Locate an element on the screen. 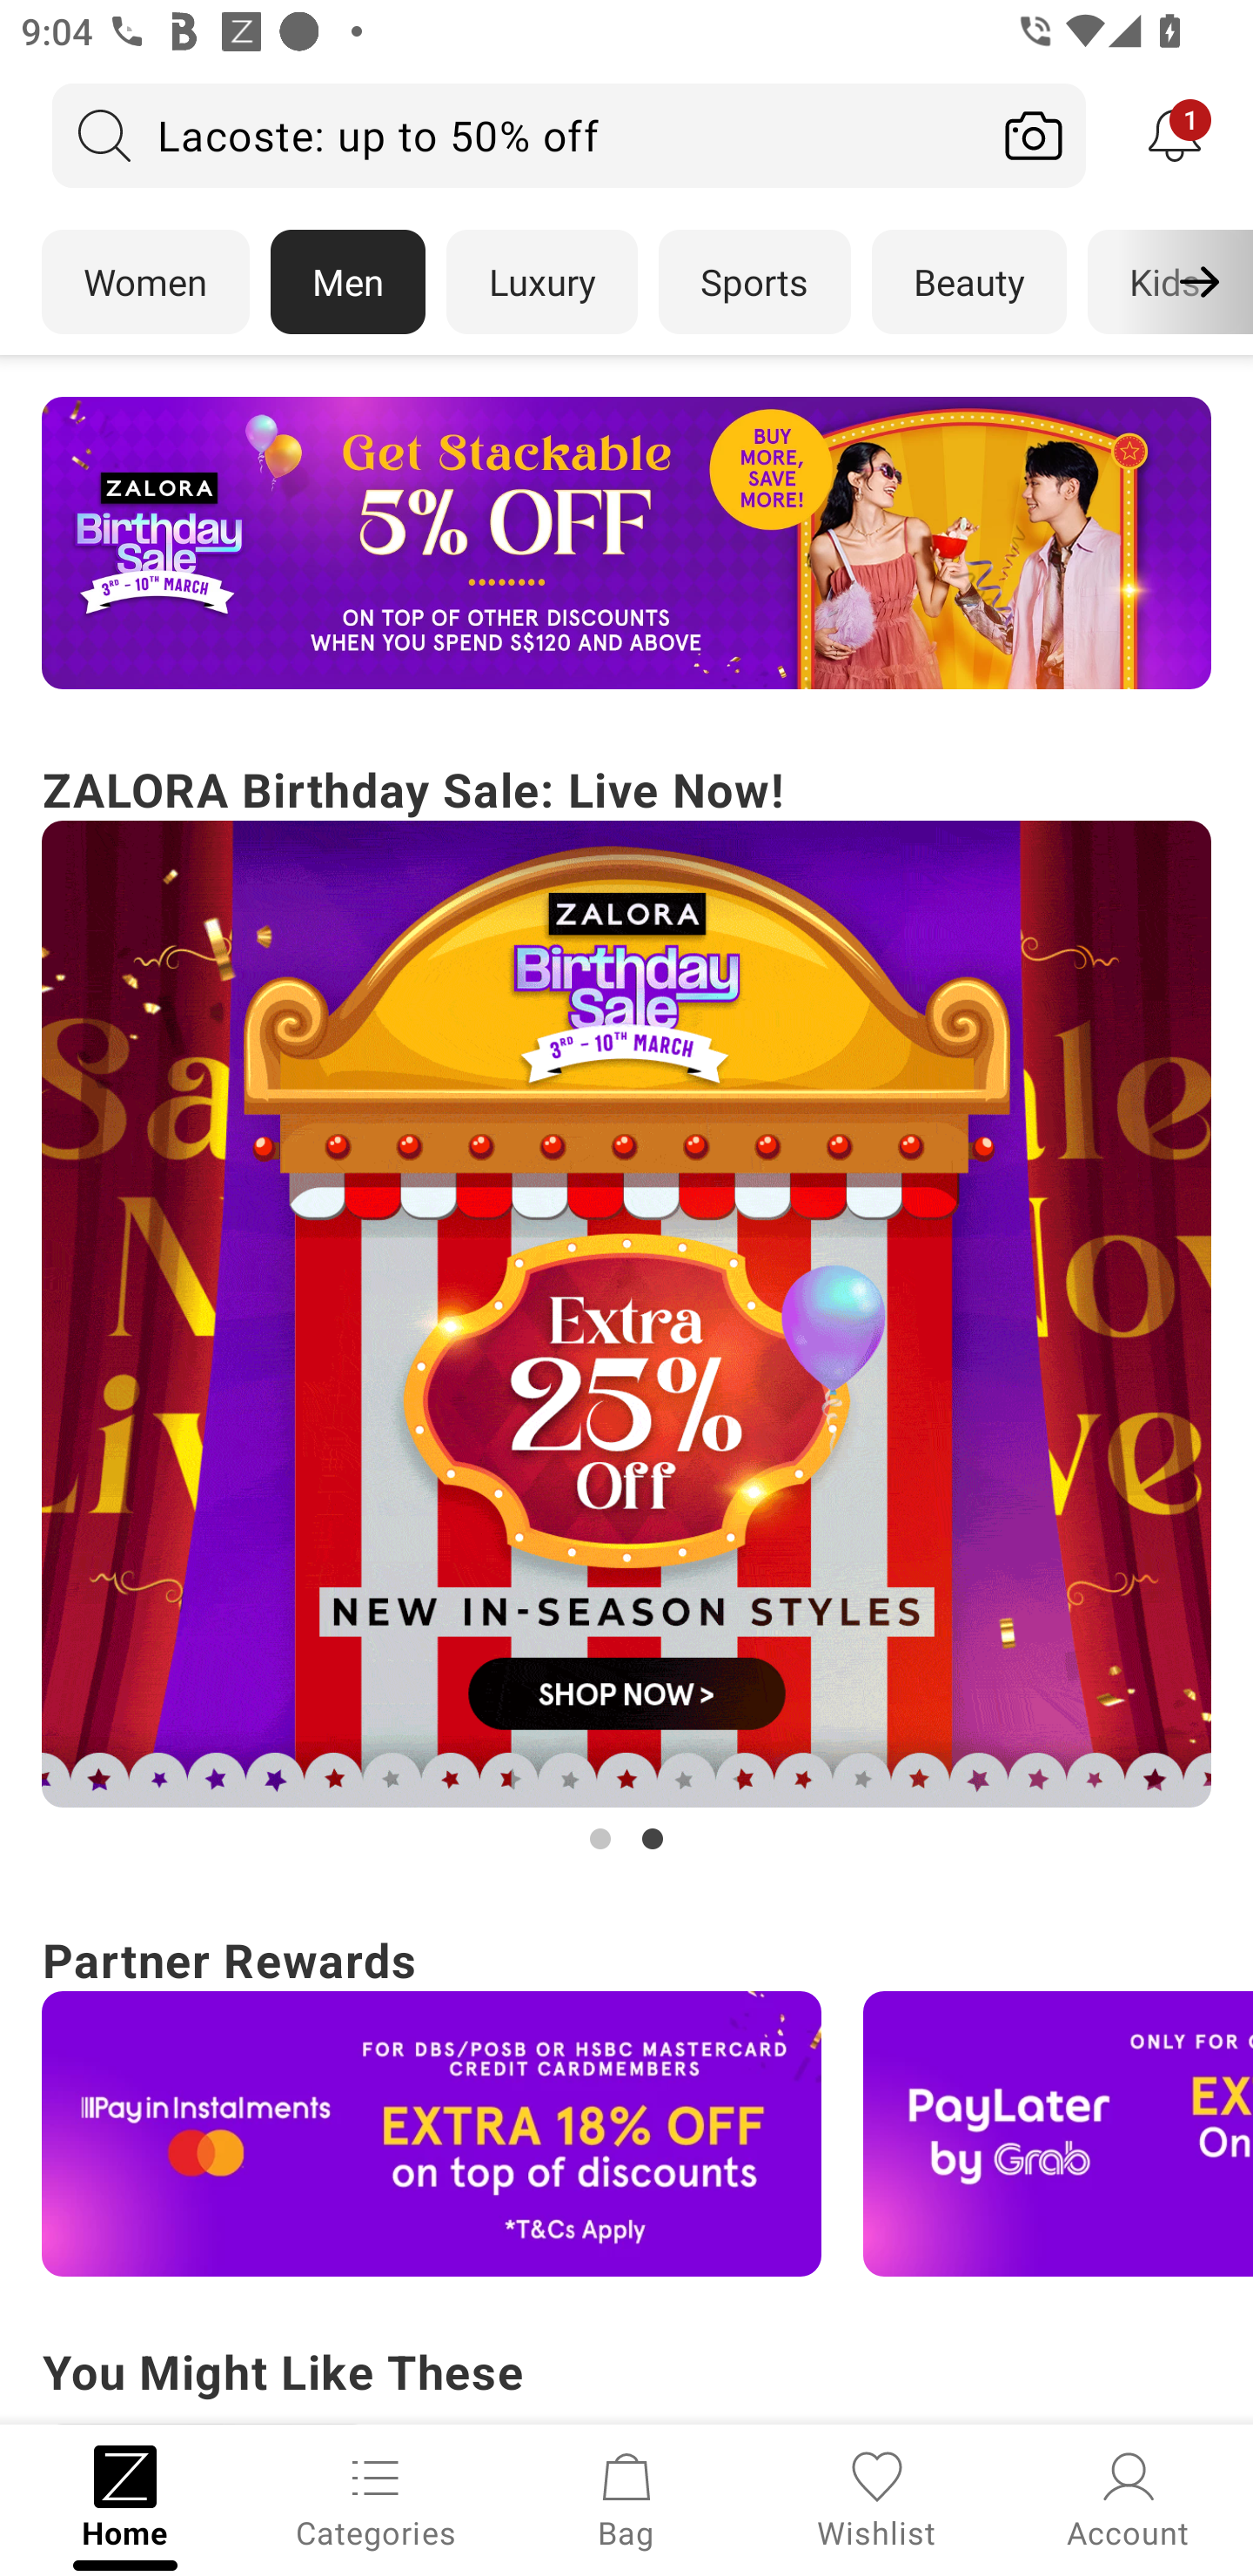 This screenshot has width=1253, height=2576. Campaign banner is located at coordinates (1058, 2134).